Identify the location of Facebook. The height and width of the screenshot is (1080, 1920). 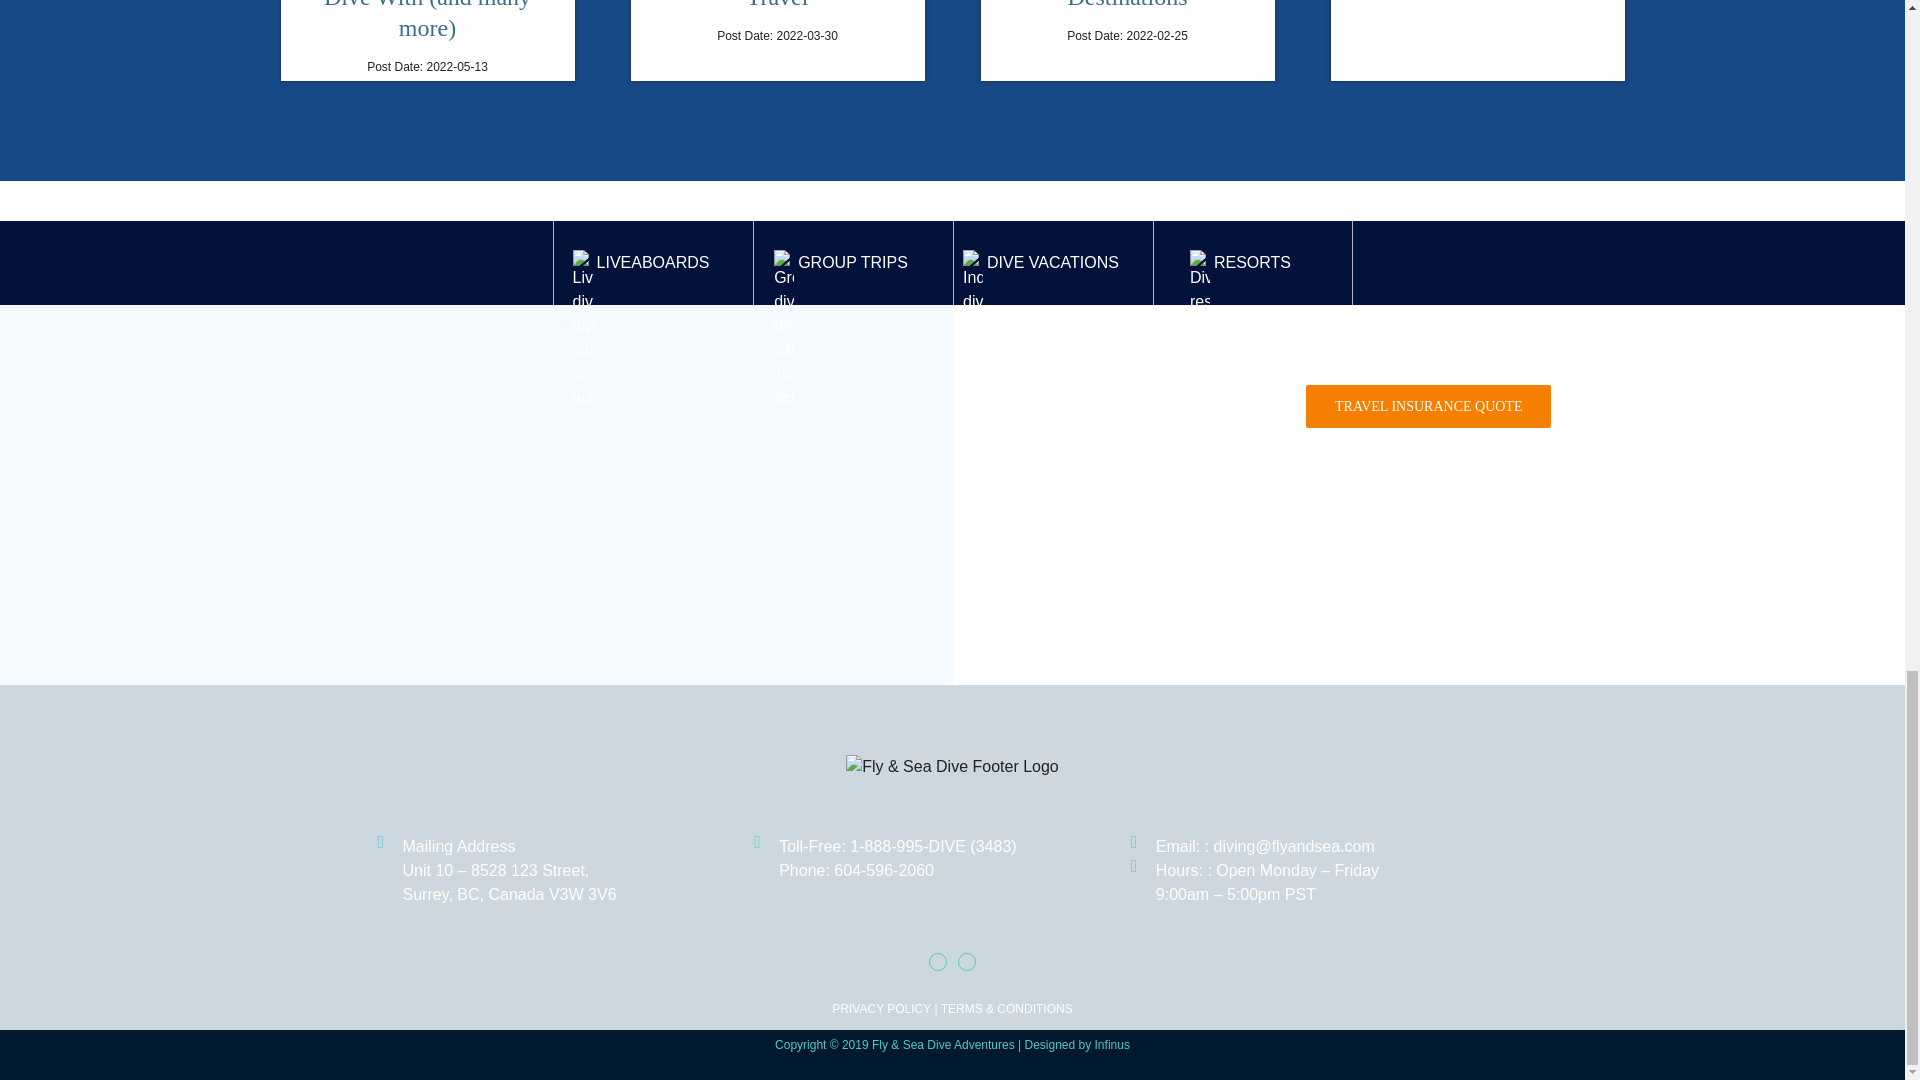
(938, 961).